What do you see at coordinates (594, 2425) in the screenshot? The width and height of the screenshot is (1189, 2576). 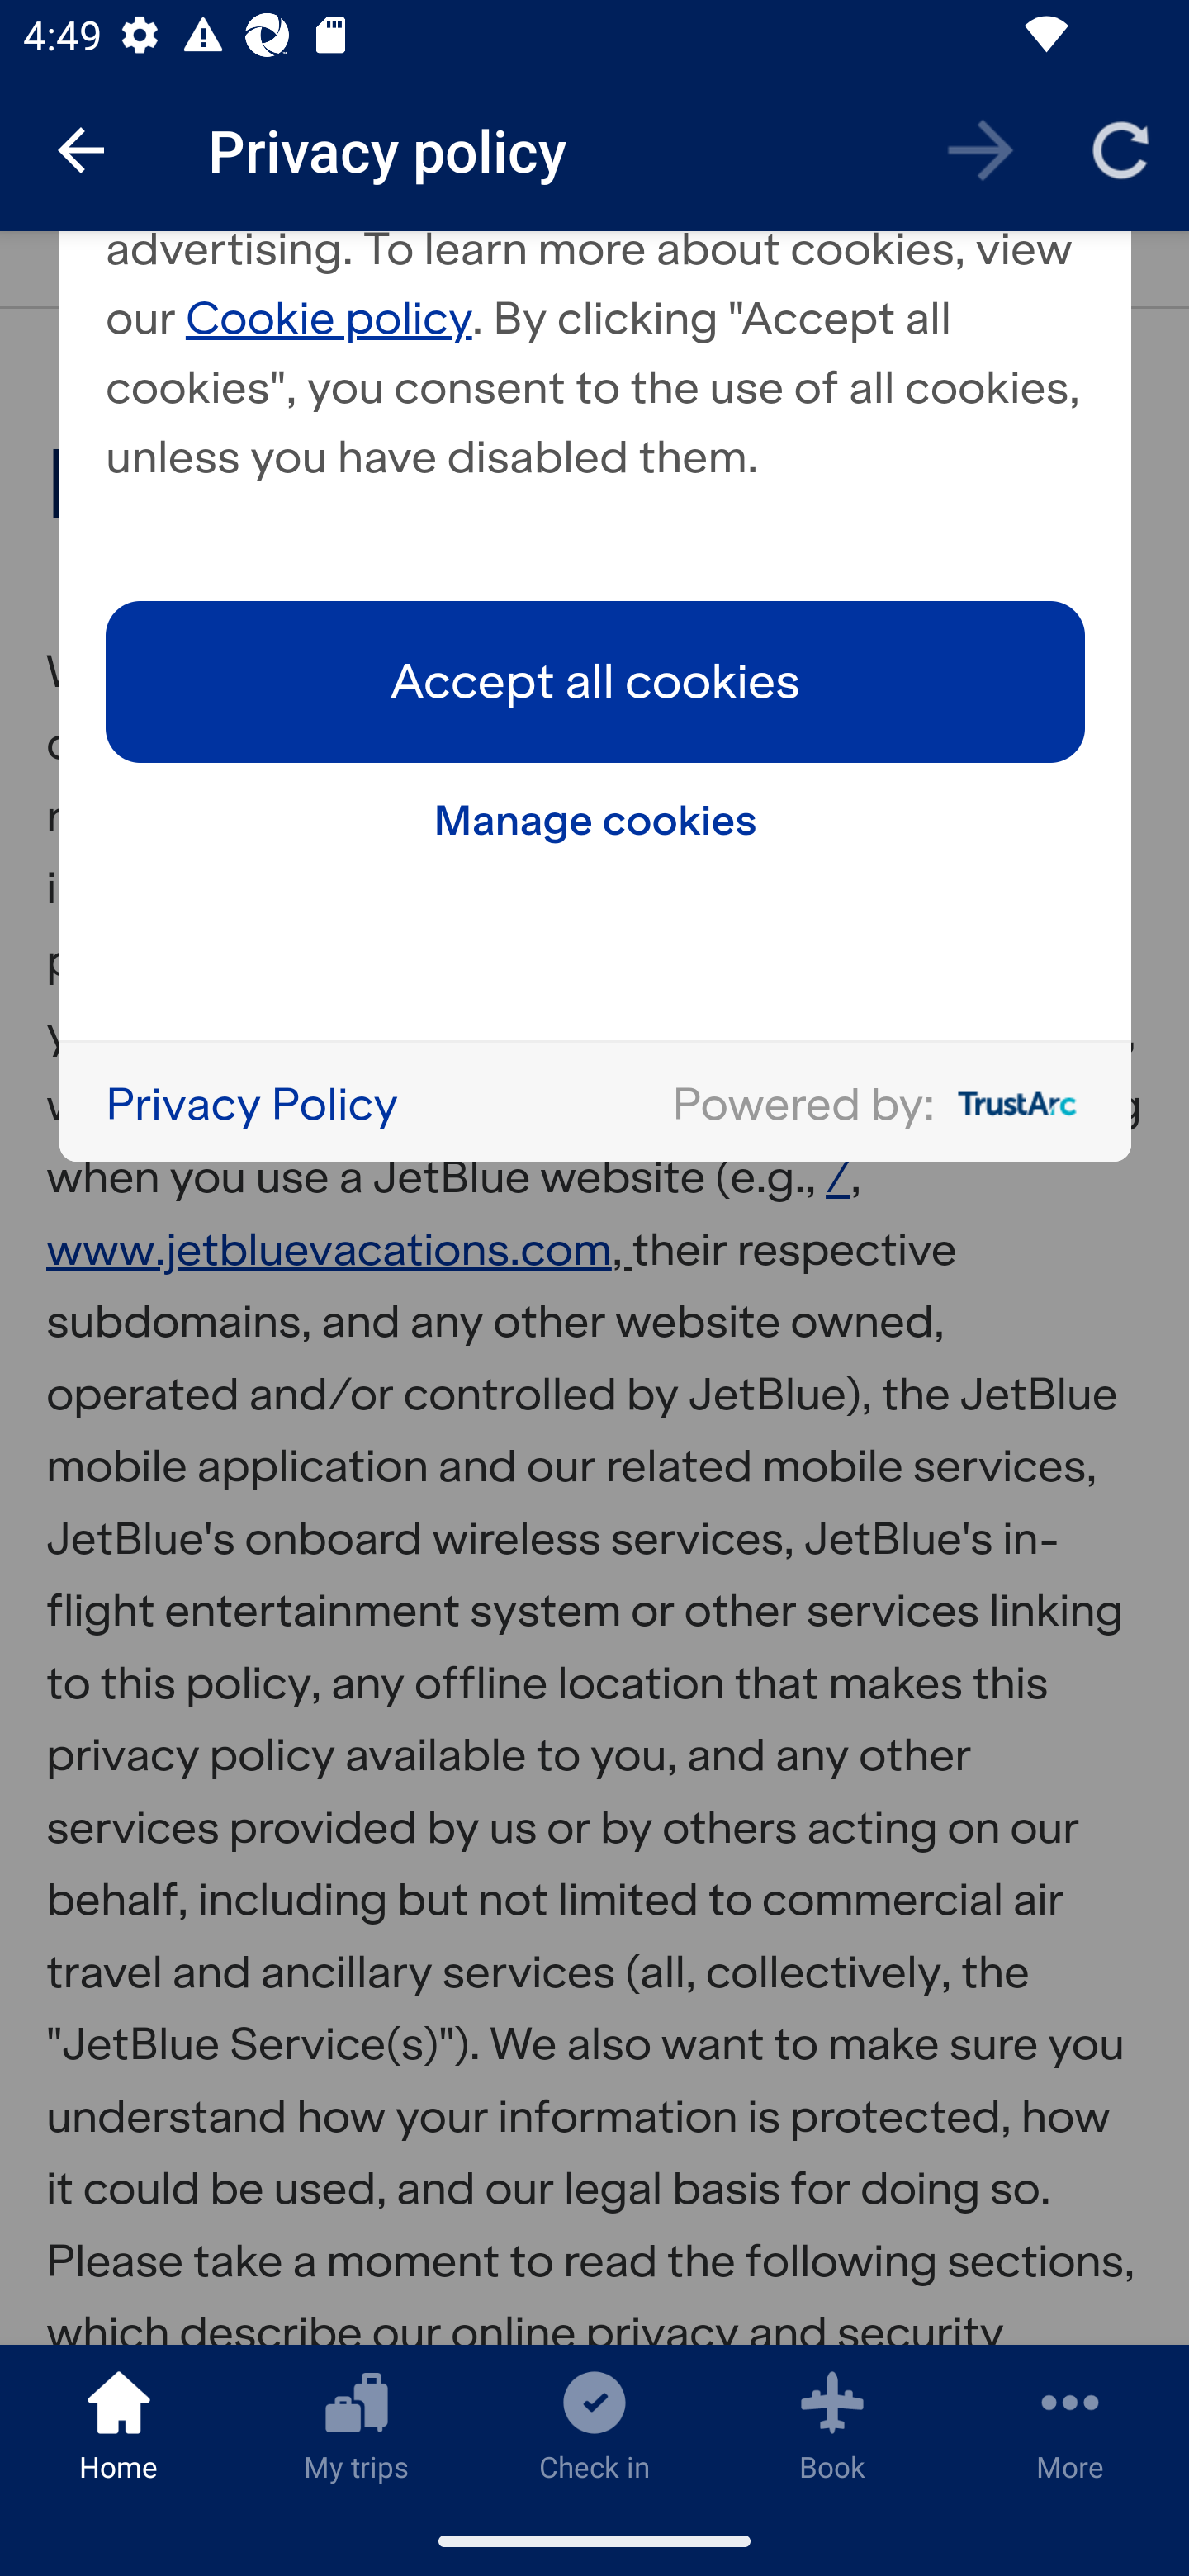 I see `Check in` at bounding box center [594, 2425].